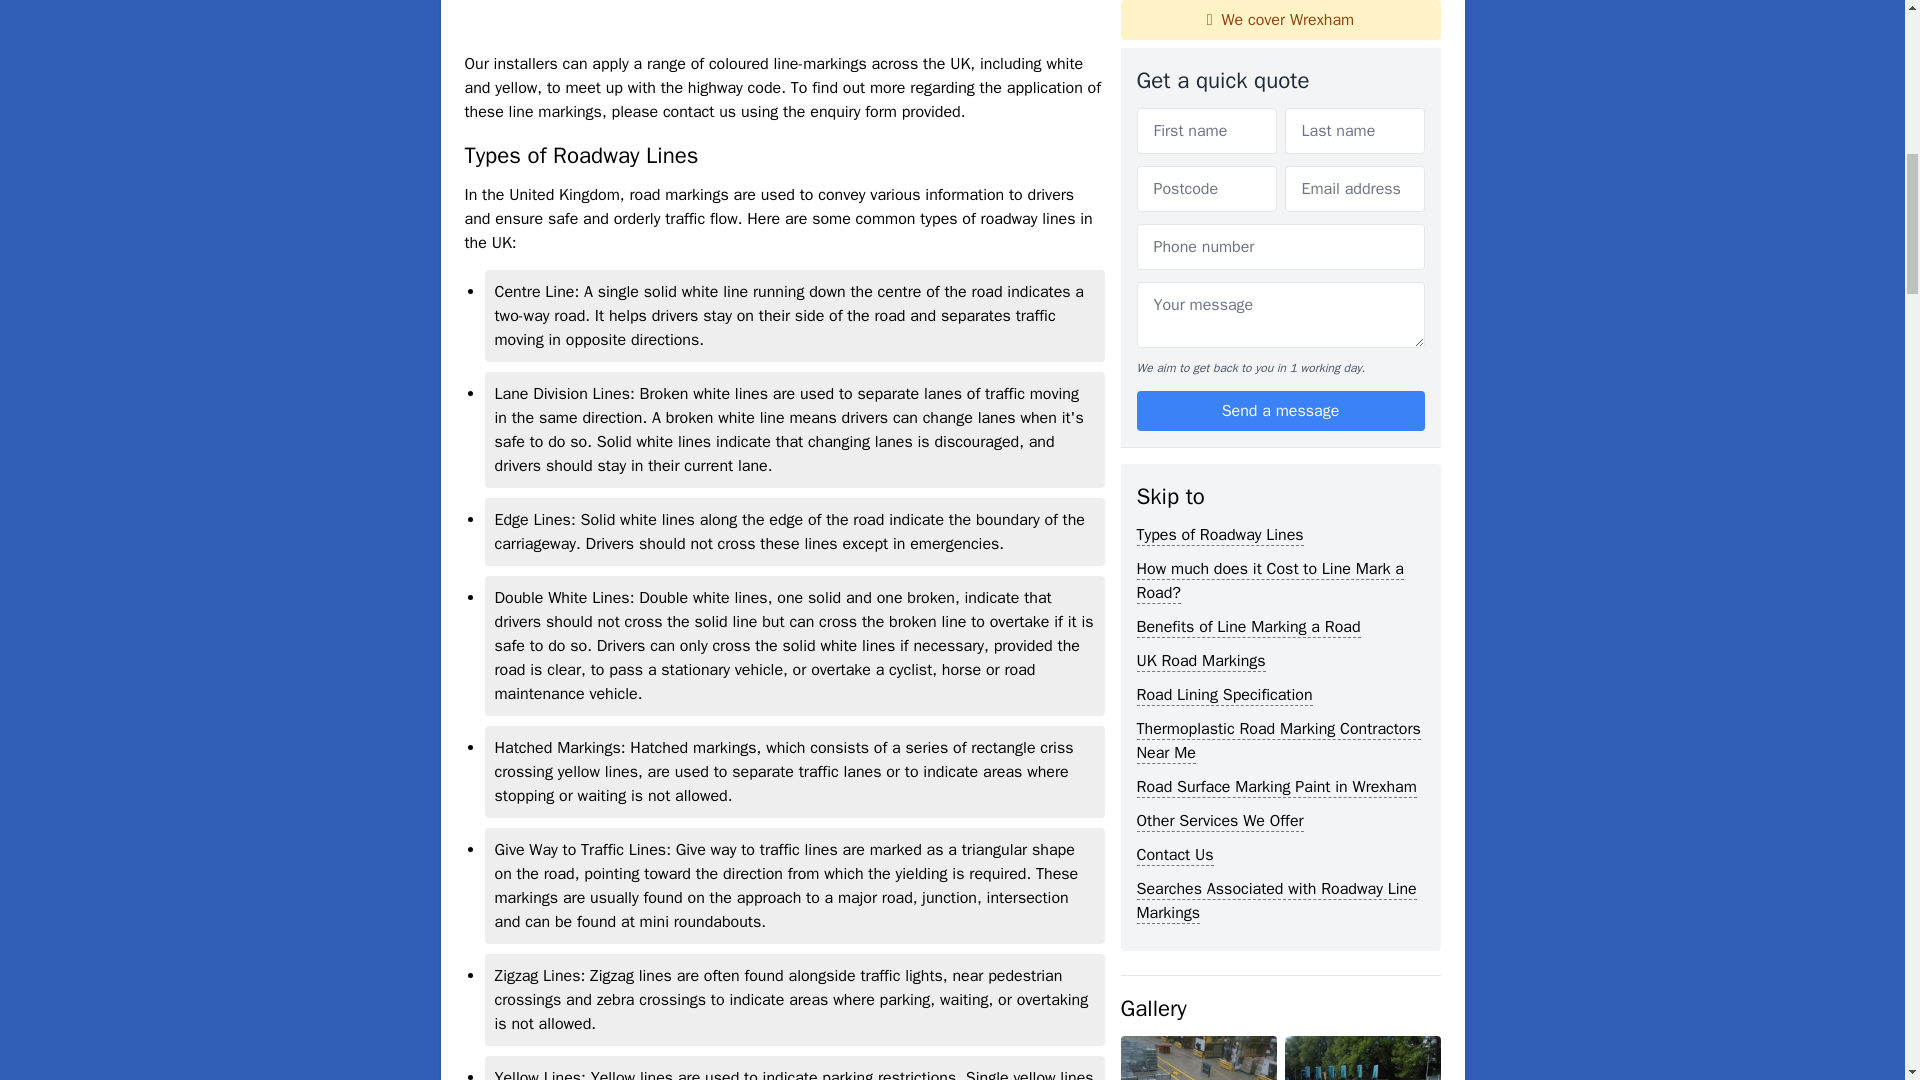 The width and height of the screenshot is (1920, 1080). Describe the element at coordinates (1220, 10) in the screenshot. I see `Types of Roadway Lines` at that location.